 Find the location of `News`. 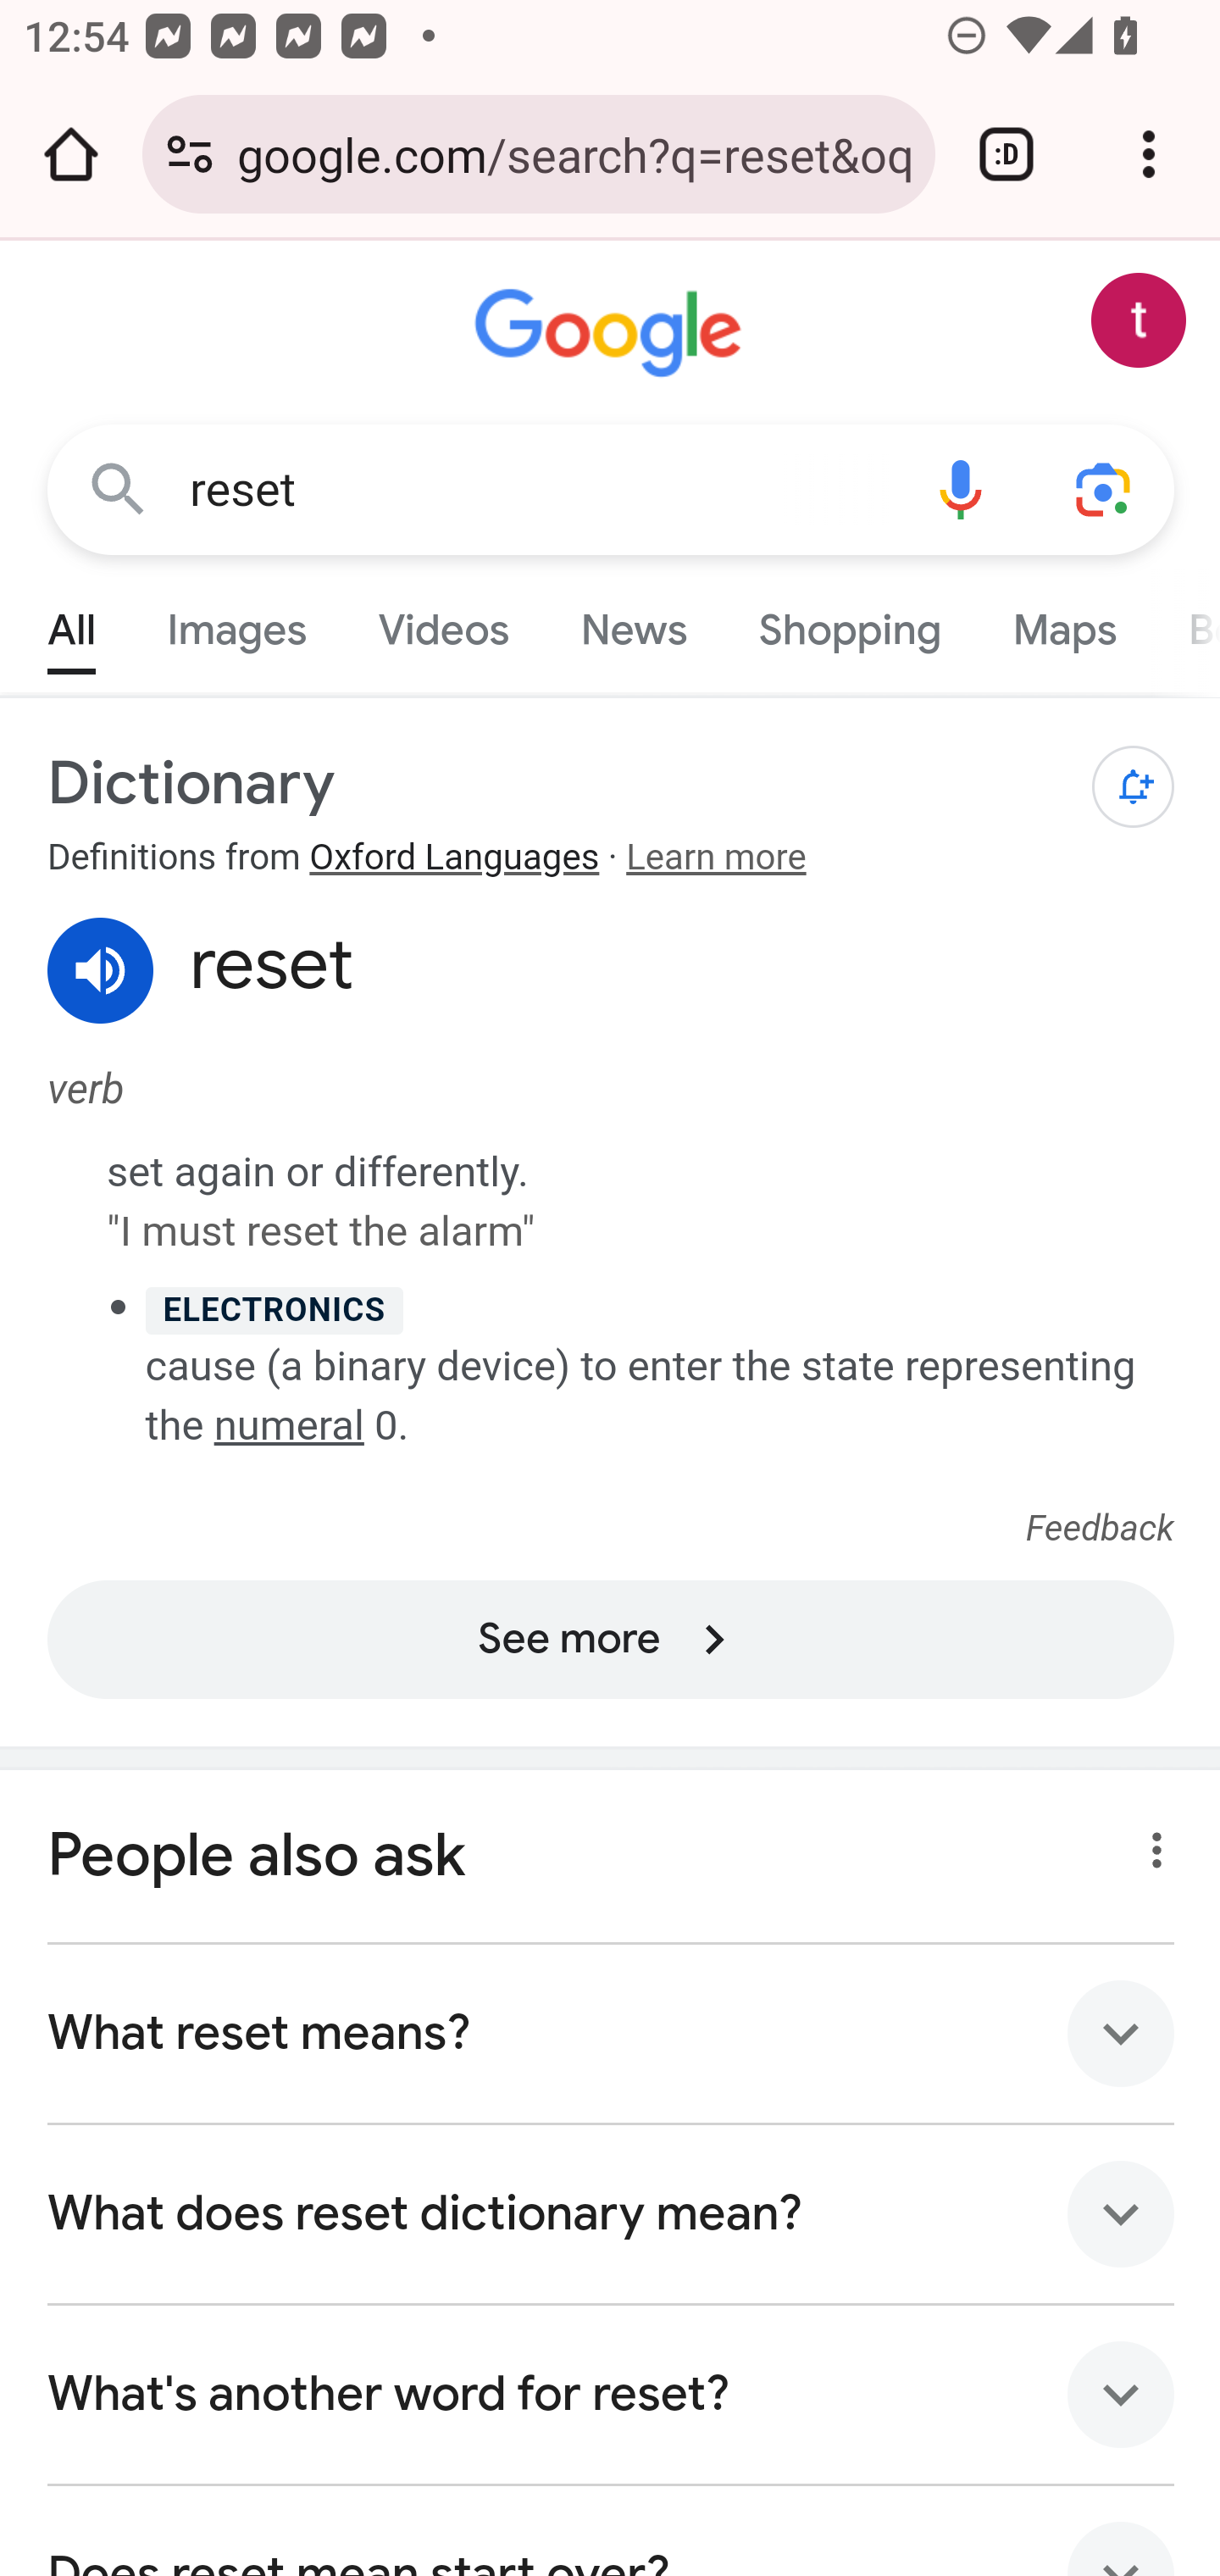

News is located at coordinates (634, 622).